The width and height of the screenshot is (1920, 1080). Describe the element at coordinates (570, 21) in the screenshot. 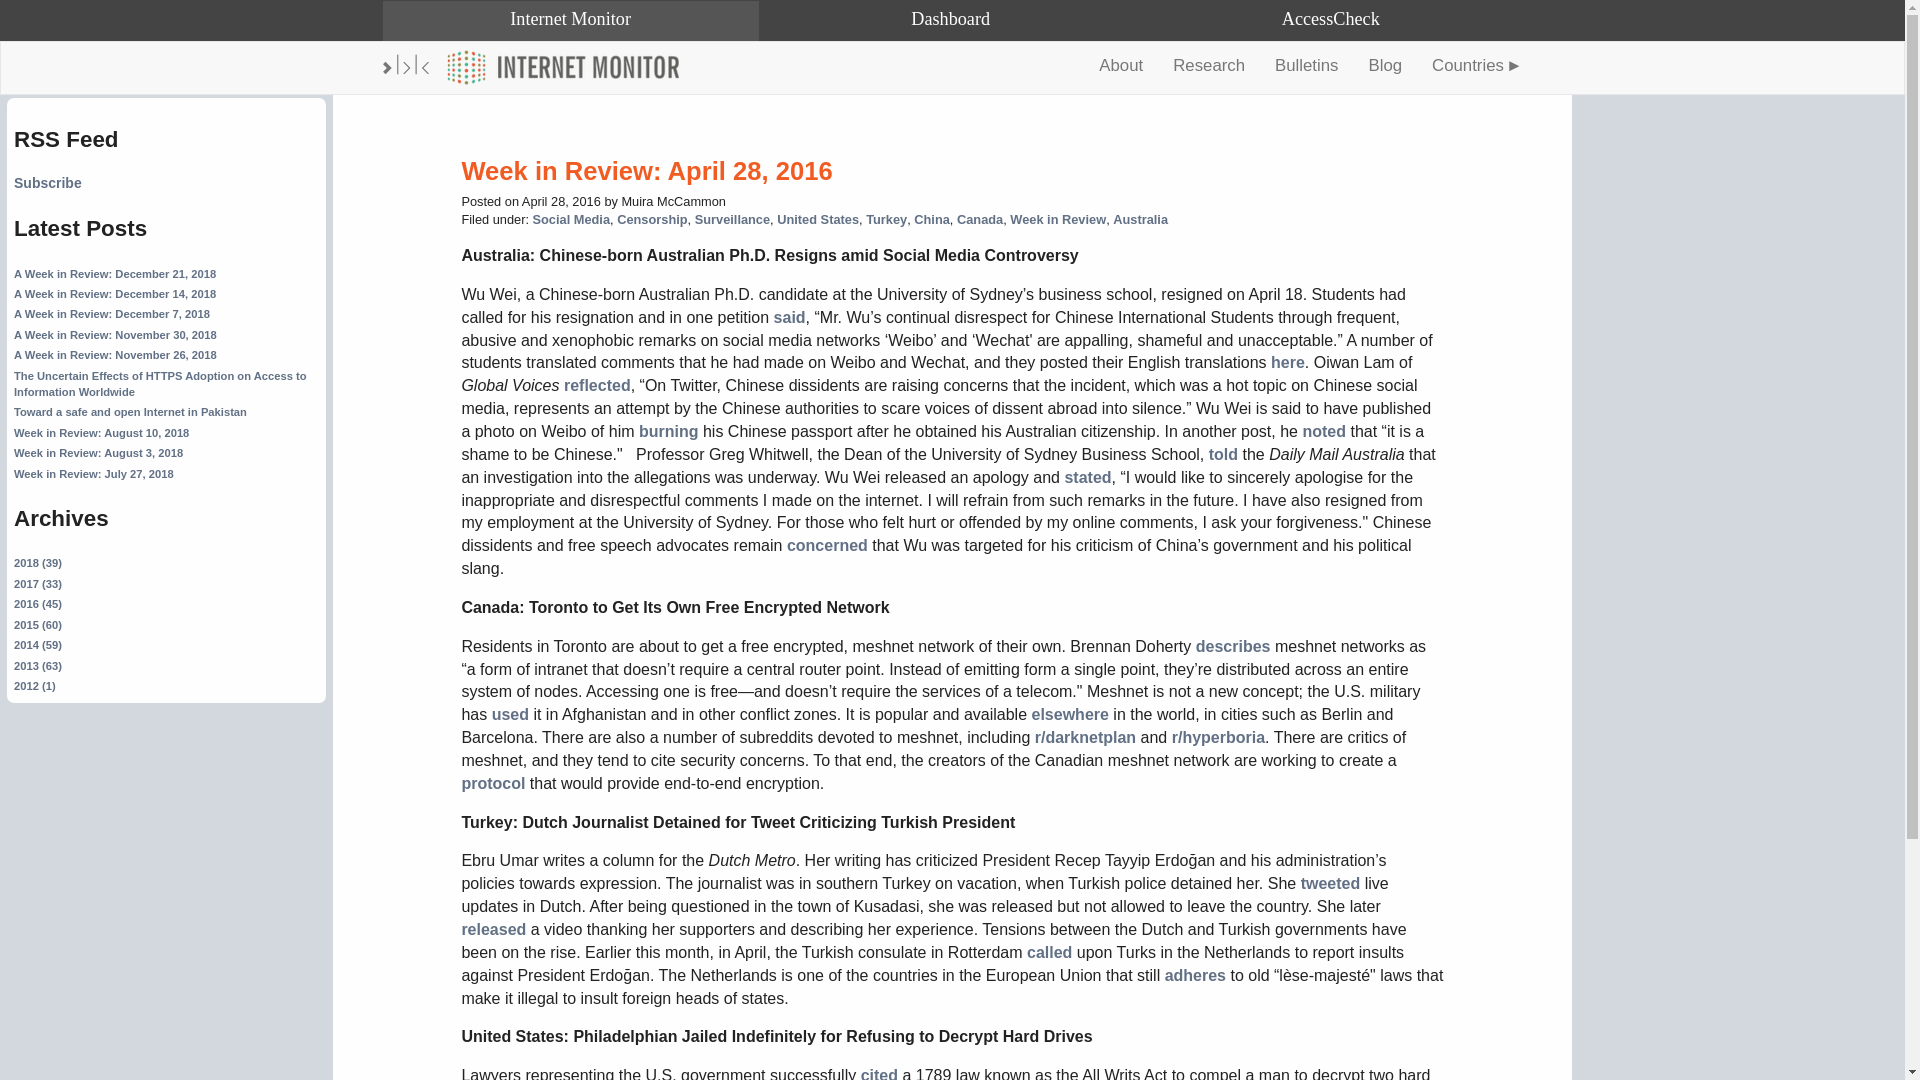

I see `Internet Monitor` at that location.